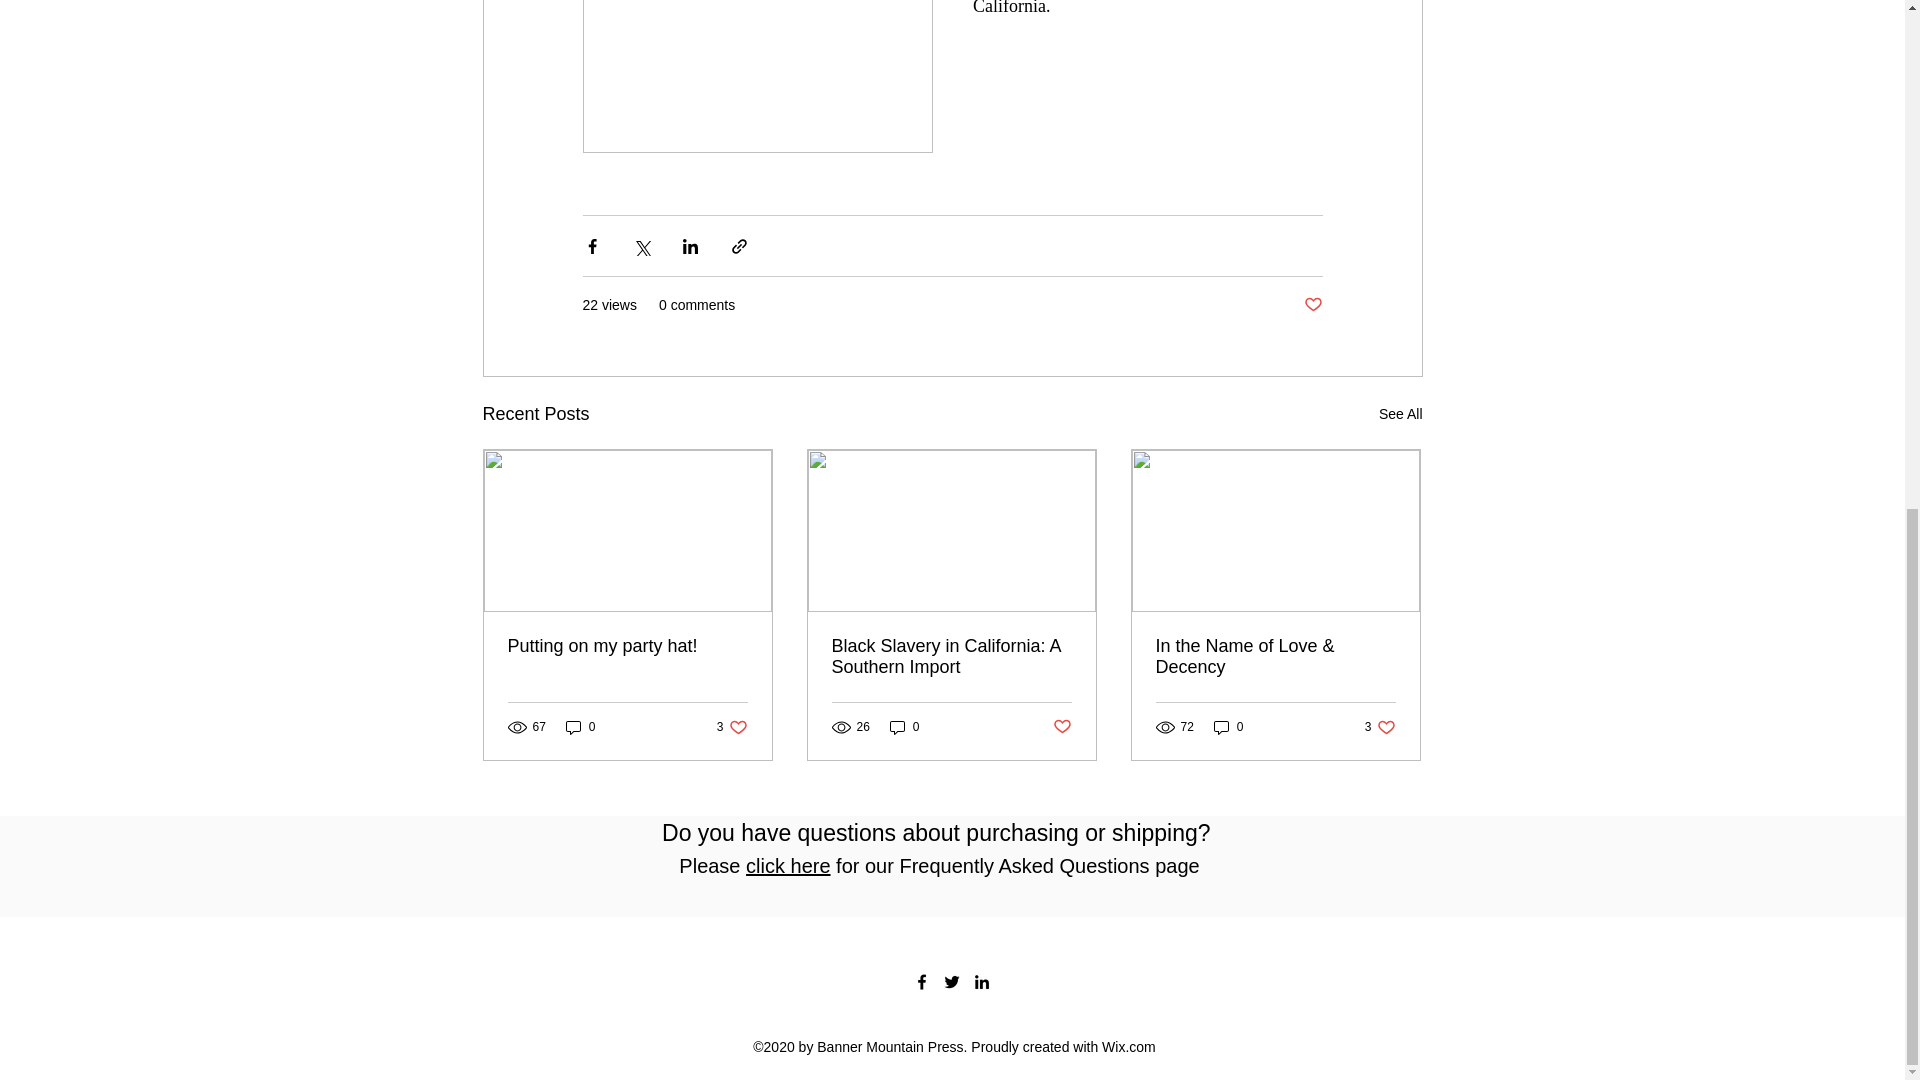 The width and height of the screenshot is (1920, 1080). What do you see at coordinates (628, 646) in the screenshot?
I see `Post not marked as liked` at bounding box center [628, 646].